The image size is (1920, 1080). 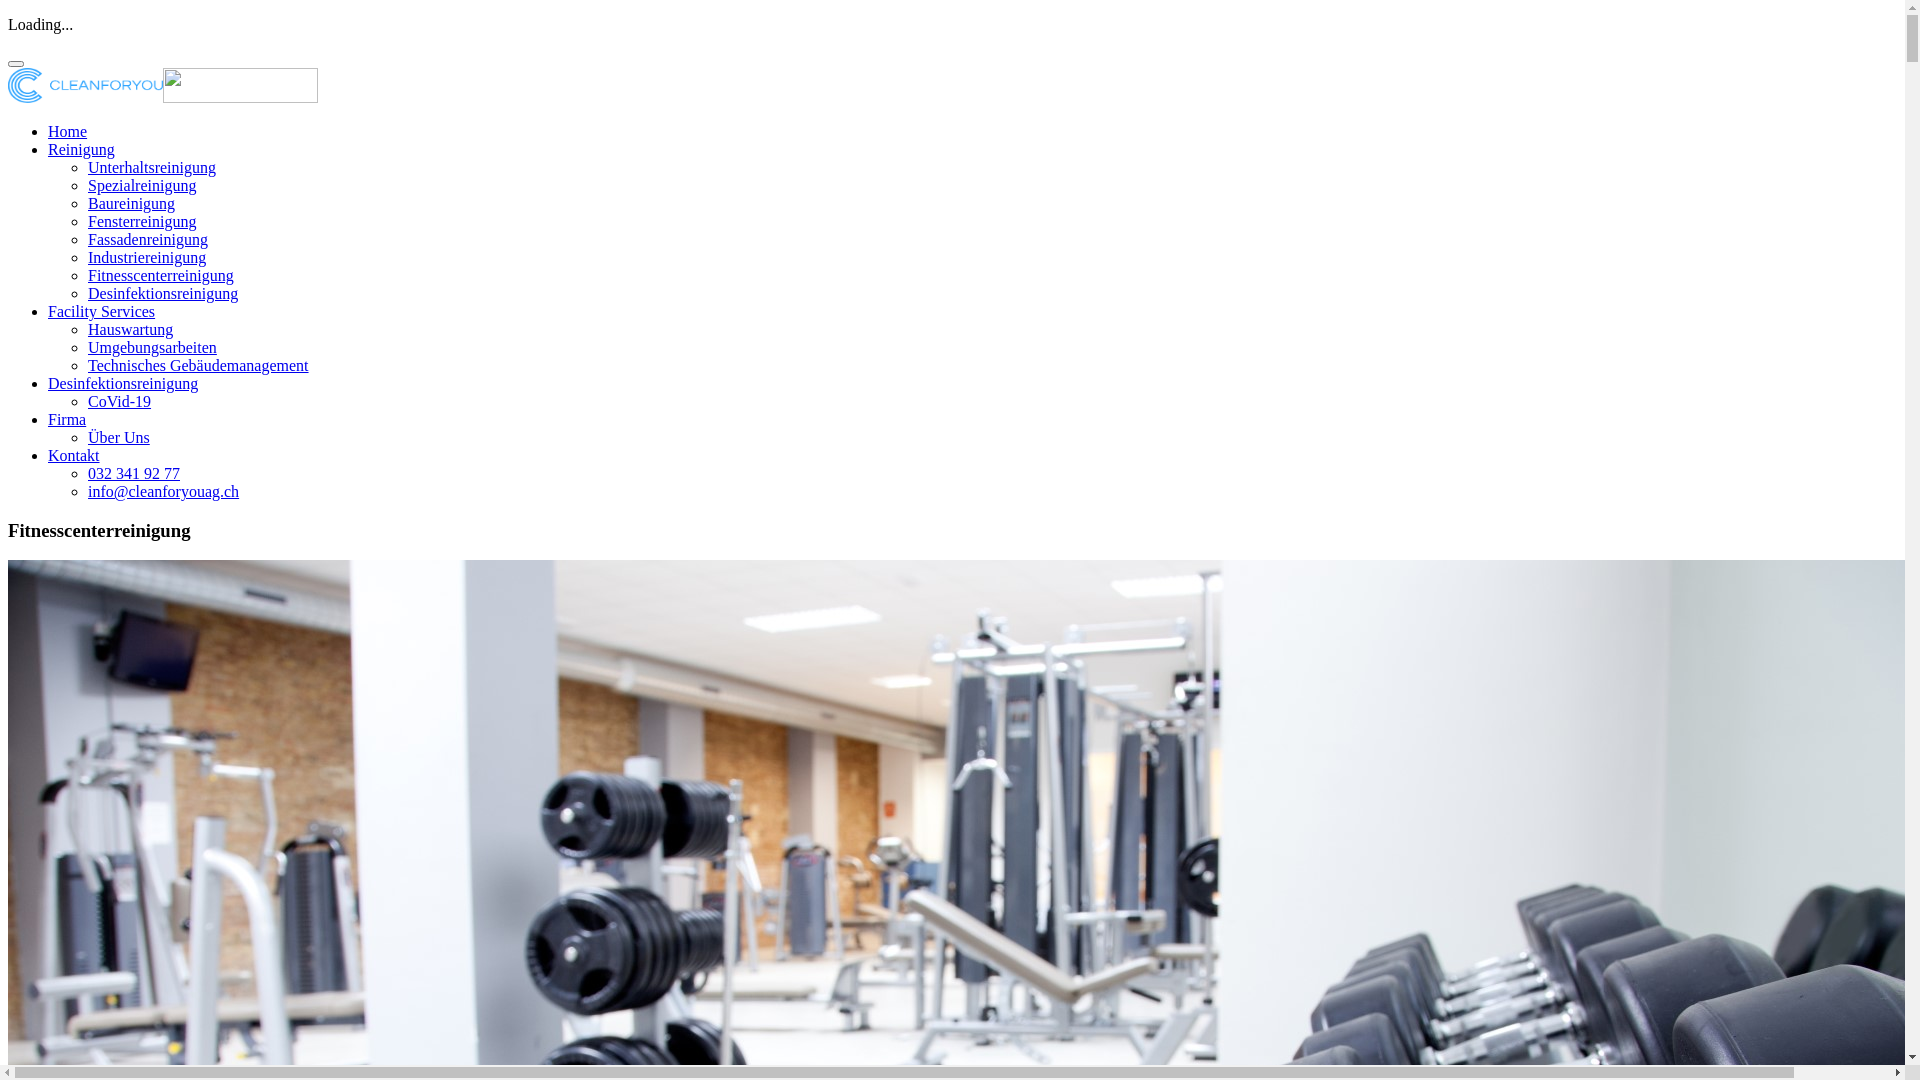 I want to click on info@cleanforyouag.ch, so click(x=164, y=492).